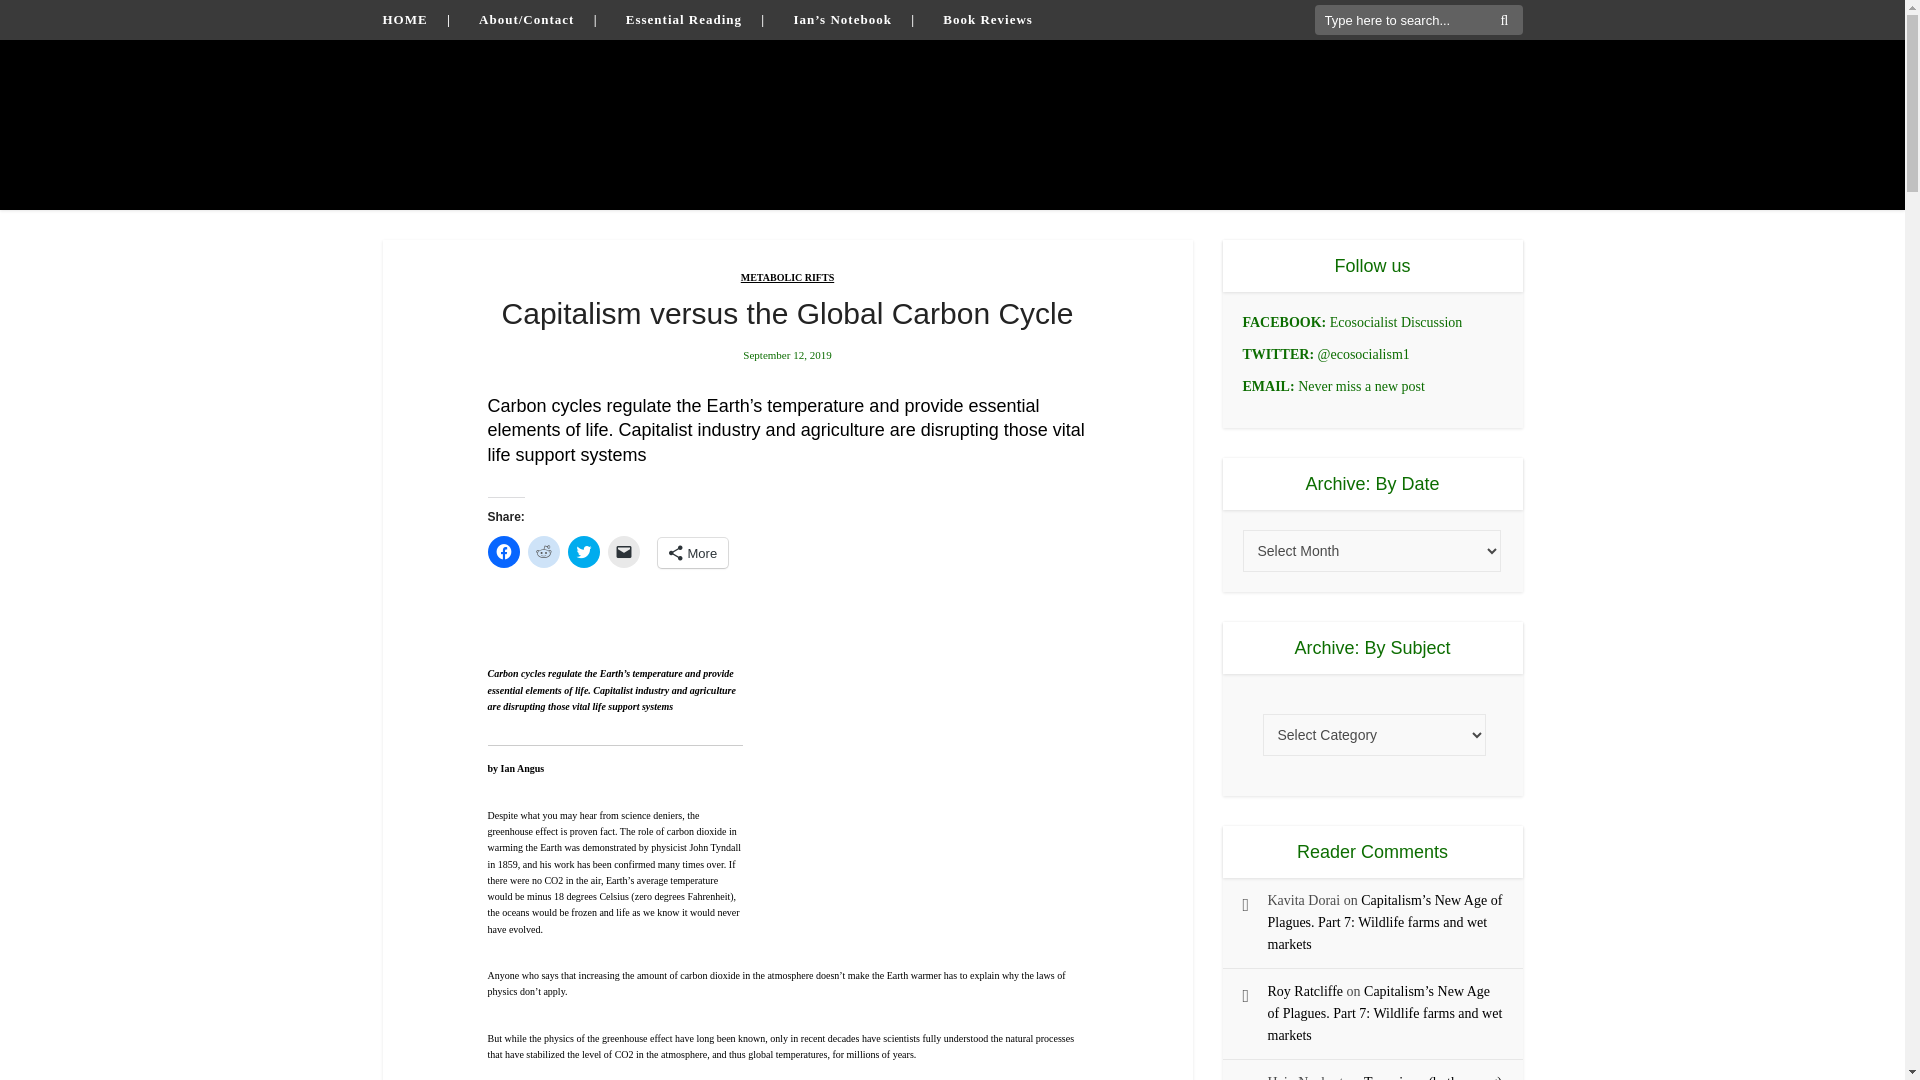  Describe the element at coordinates (694, 552) in the screenshot. I see `More` at that location.